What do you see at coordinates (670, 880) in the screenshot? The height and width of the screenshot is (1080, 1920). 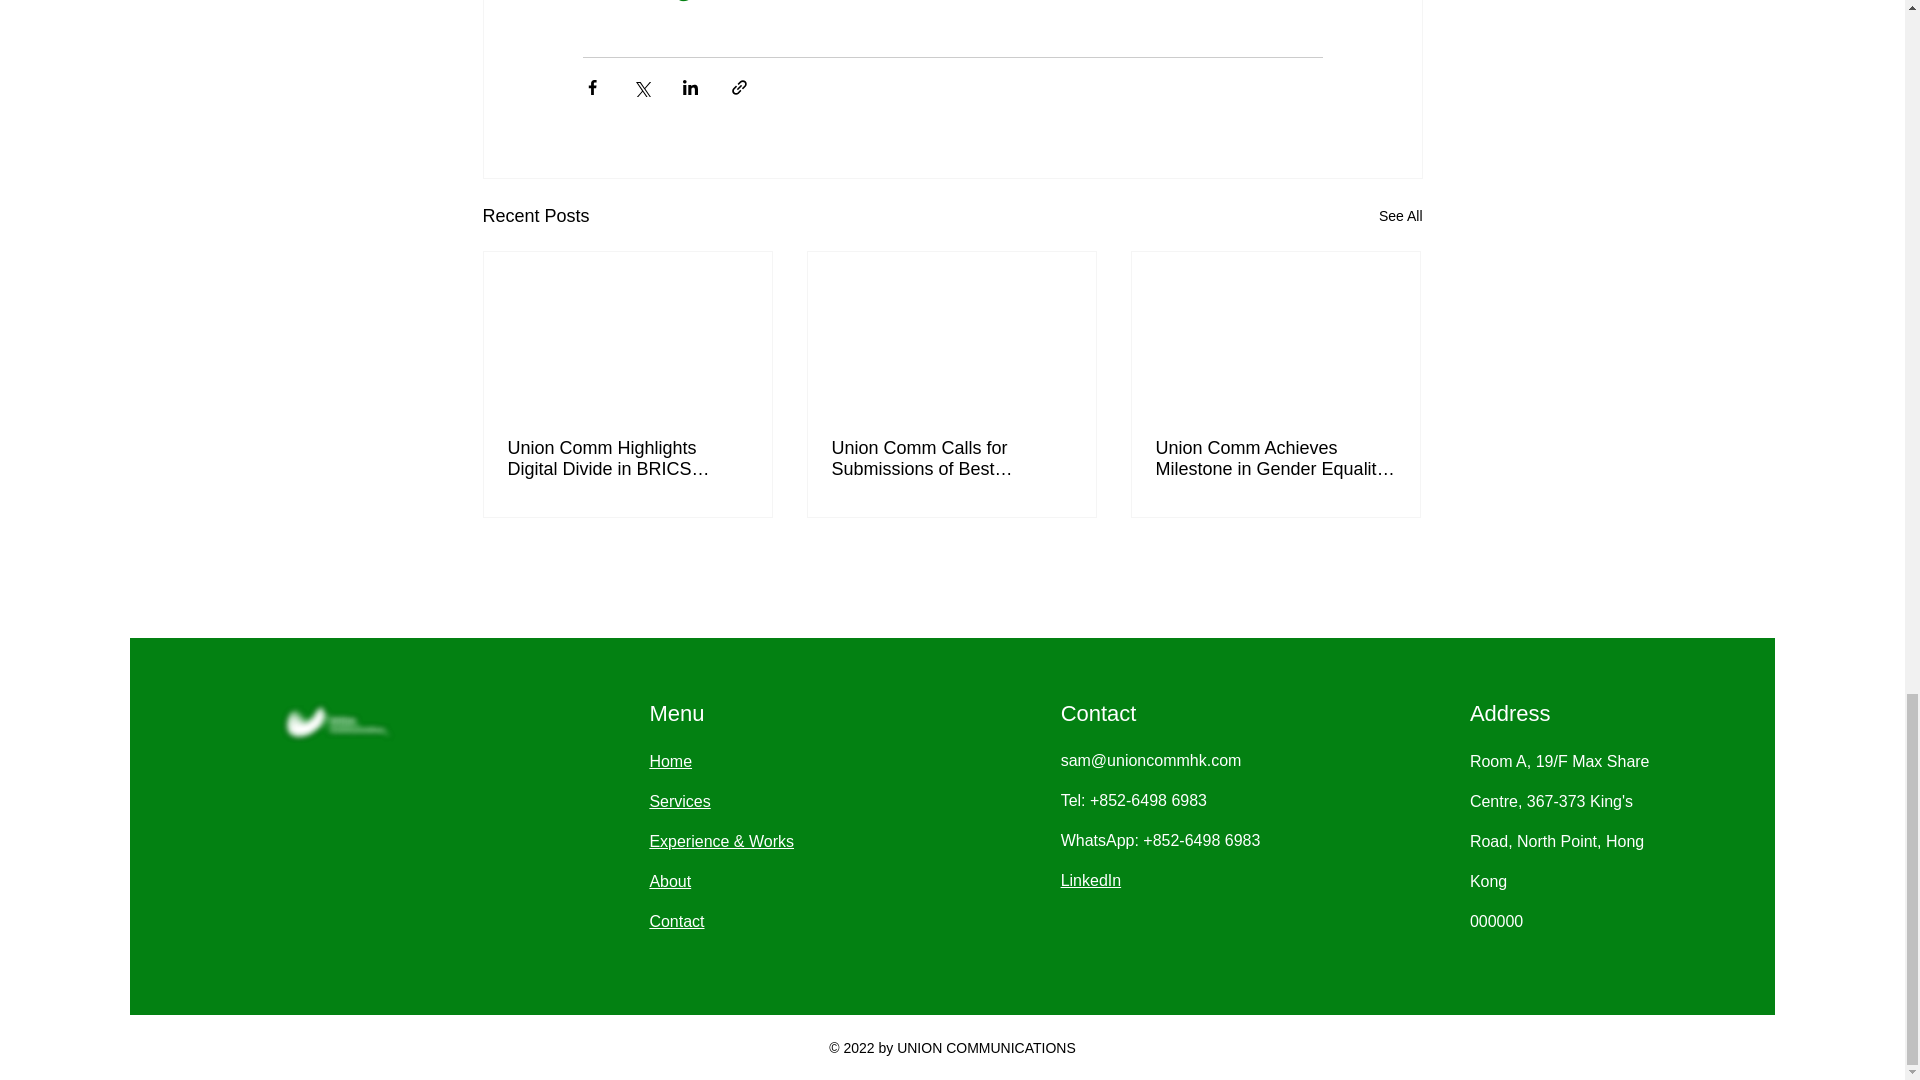 I see `About` at bounding box center [670, 880].